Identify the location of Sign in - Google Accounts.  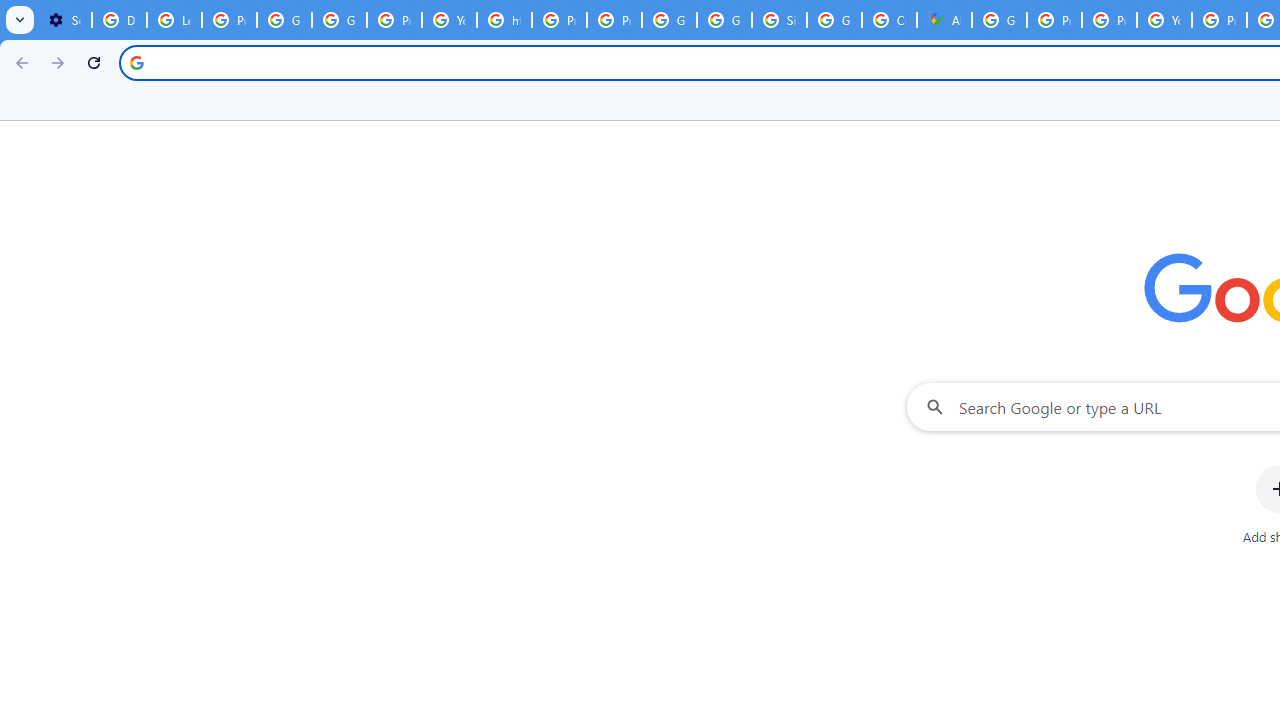
(779, 20).